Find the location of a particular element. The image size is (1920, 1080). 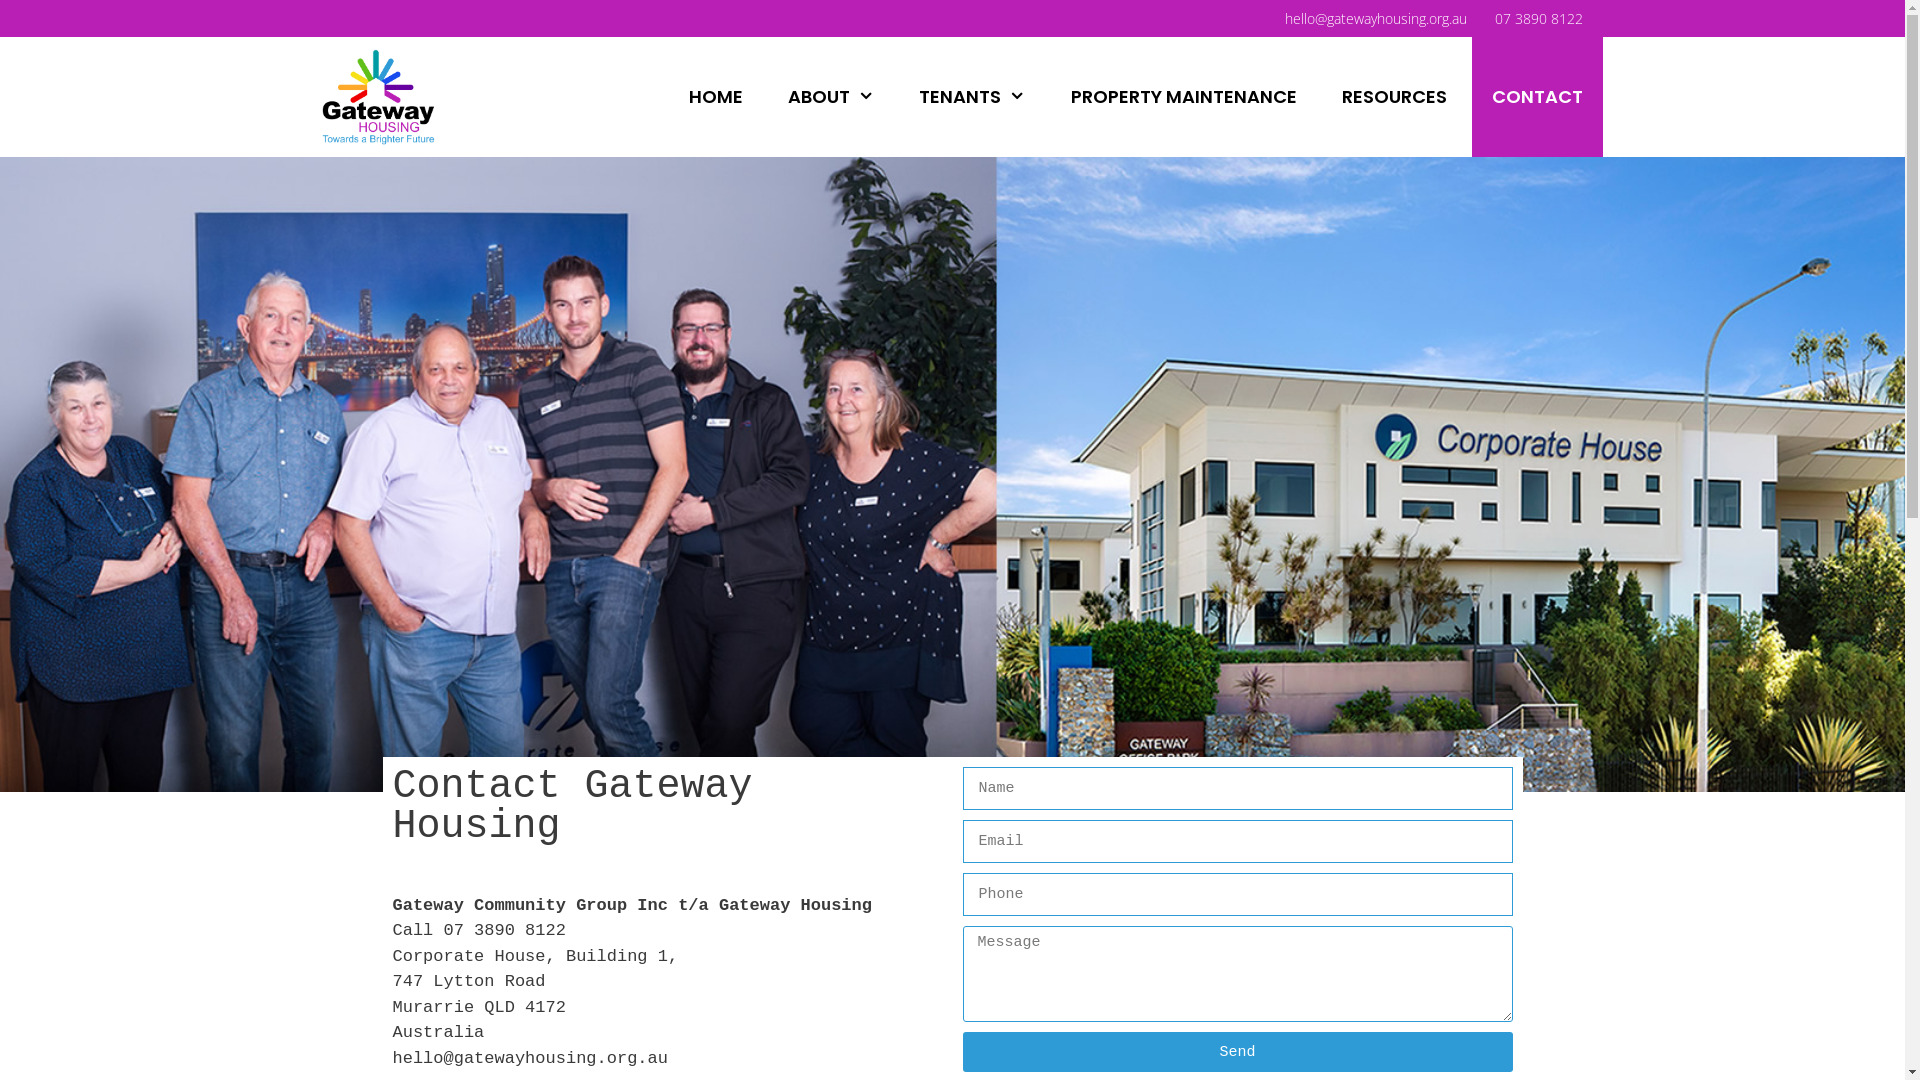

Send is located at coordinates (1237, 1052).